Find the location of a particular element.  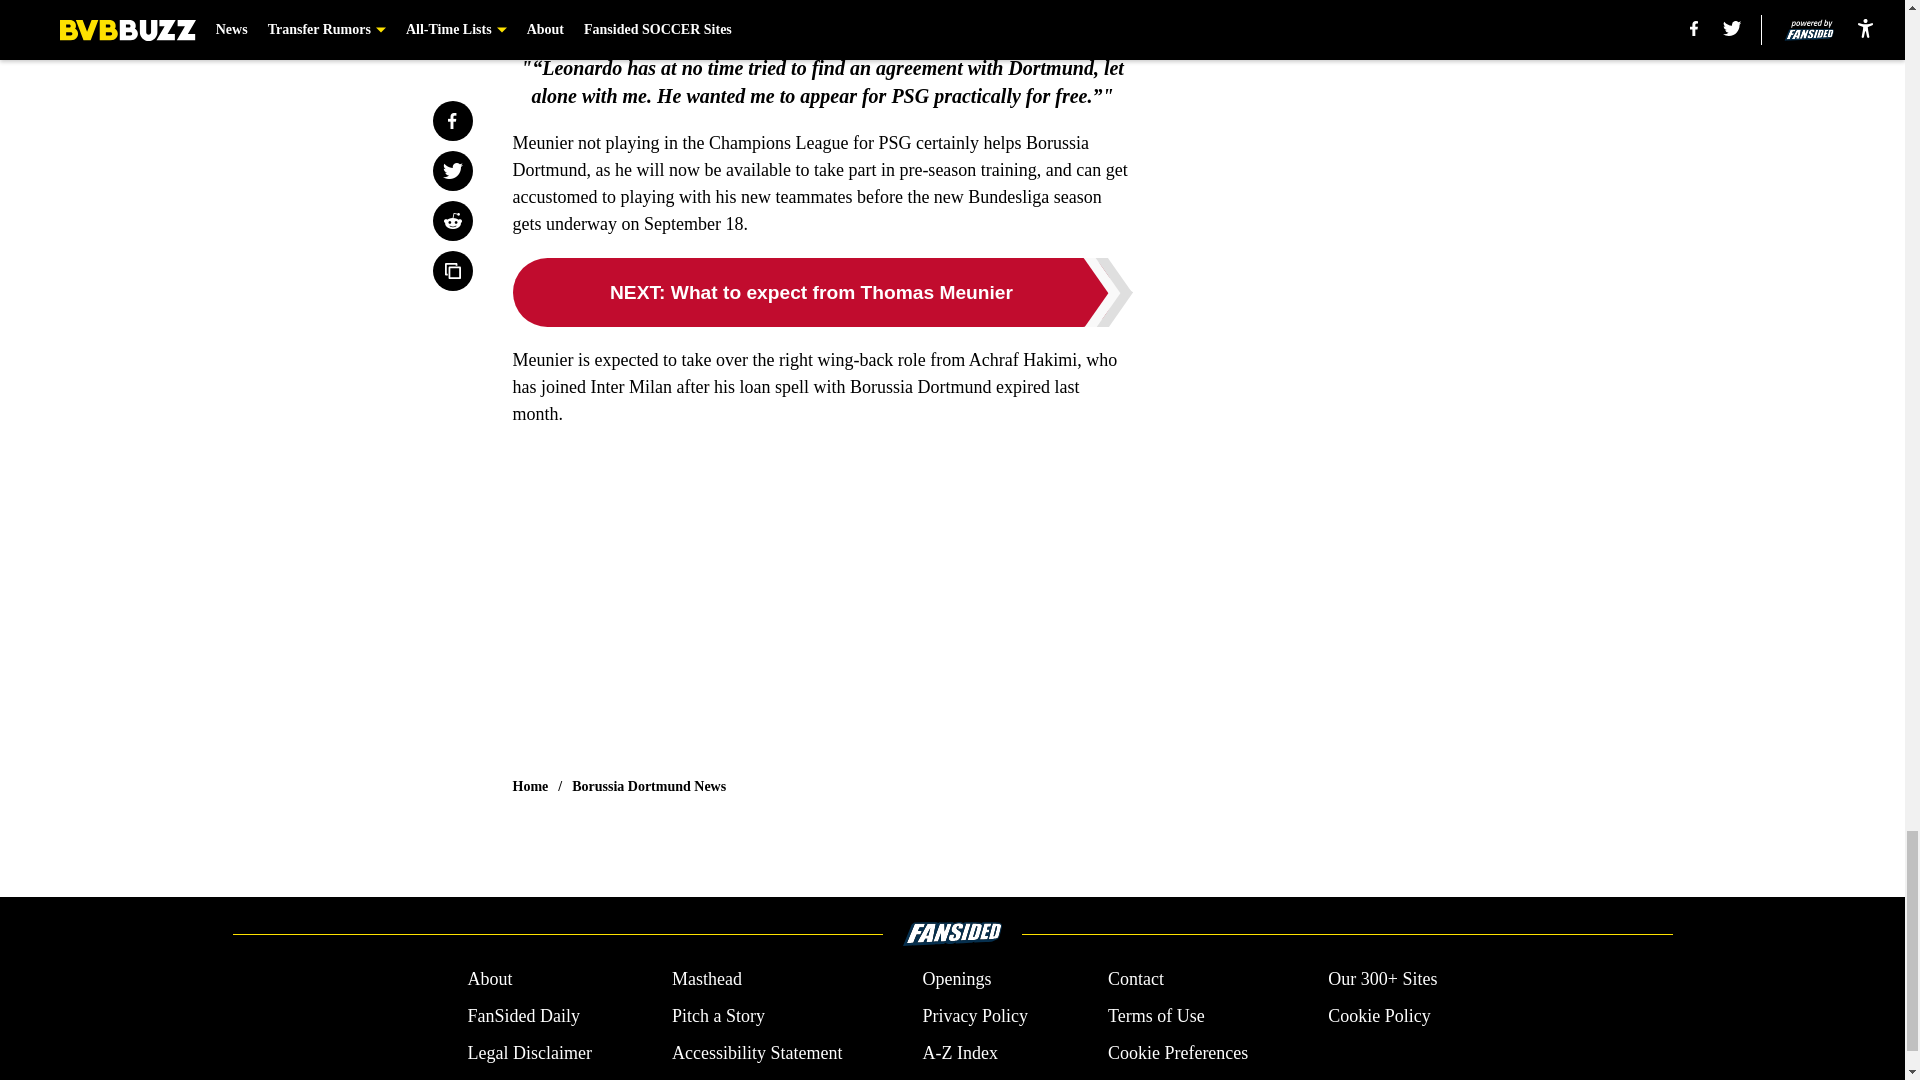

Cookie Preferences is located at coordinates (1178, 1054).